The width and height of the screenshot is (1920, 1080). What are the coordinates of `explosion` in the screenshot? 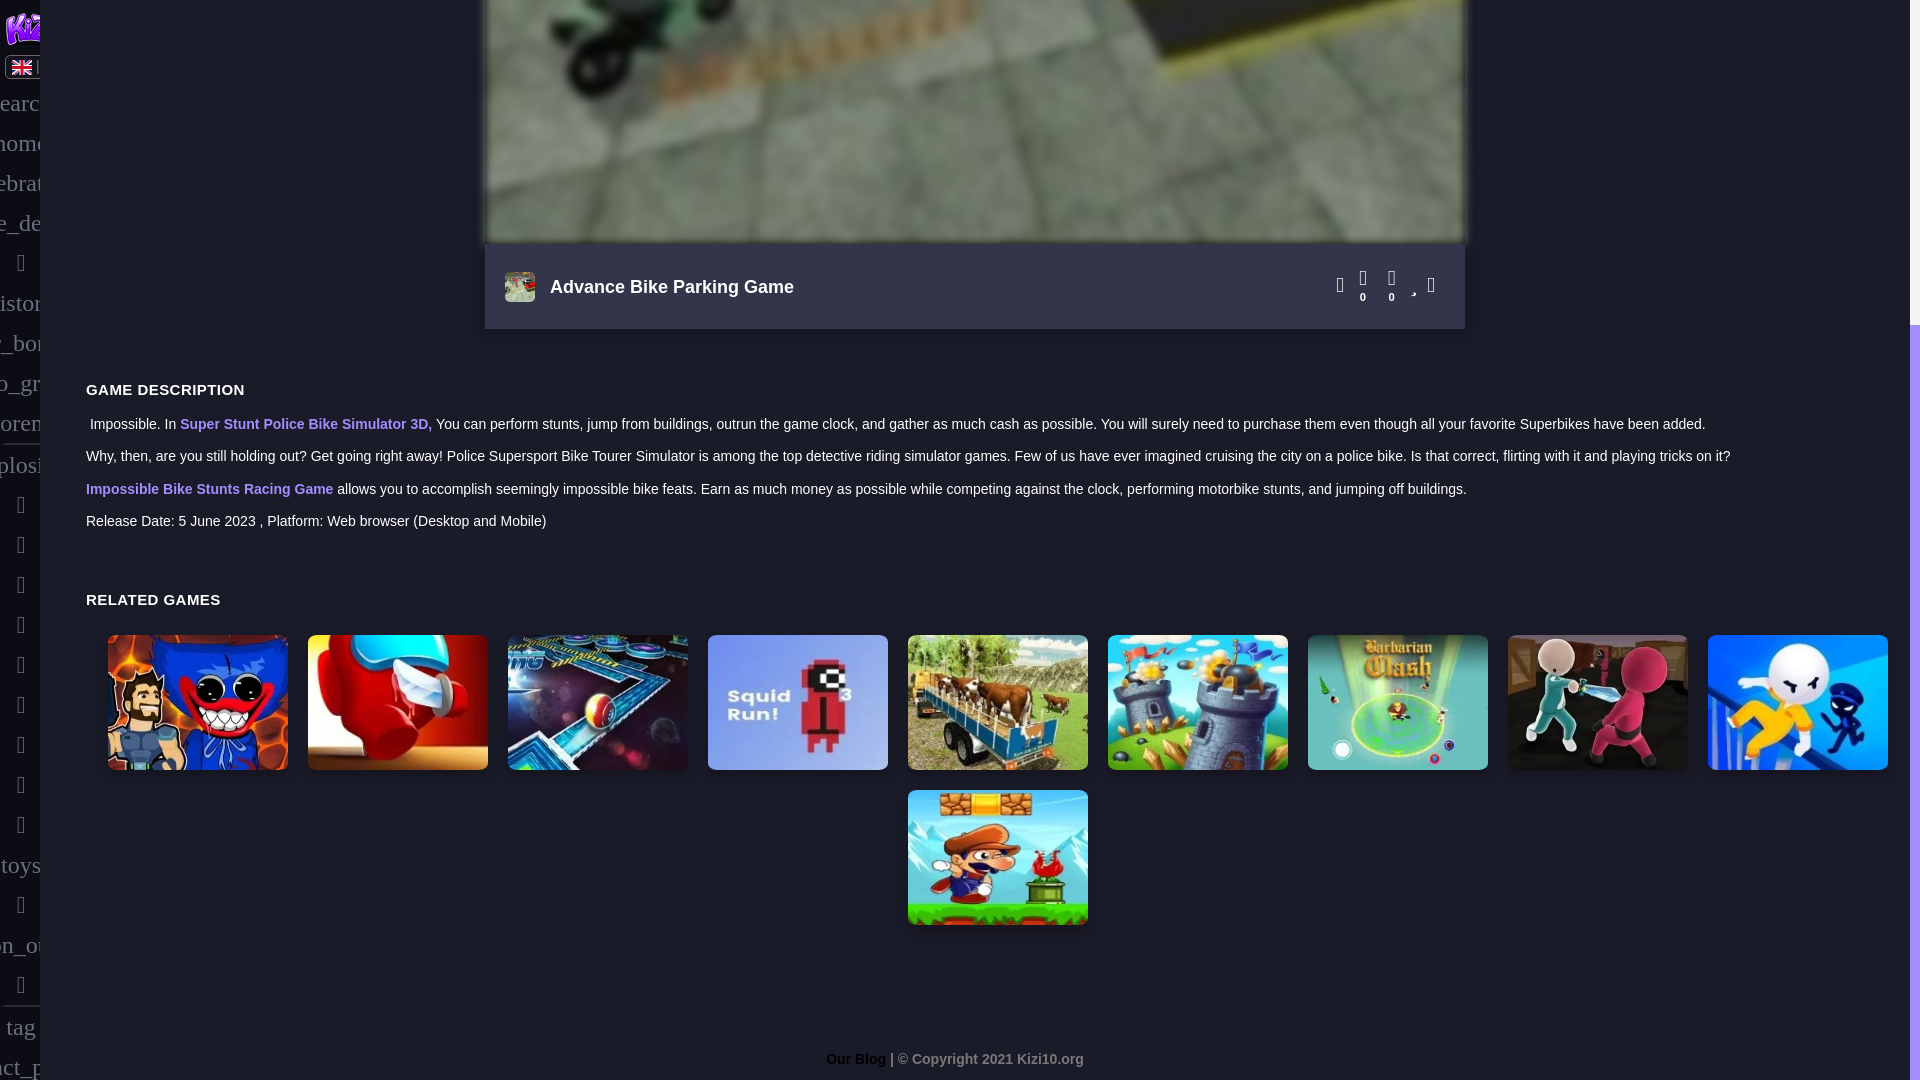 It's located at (20, 10).